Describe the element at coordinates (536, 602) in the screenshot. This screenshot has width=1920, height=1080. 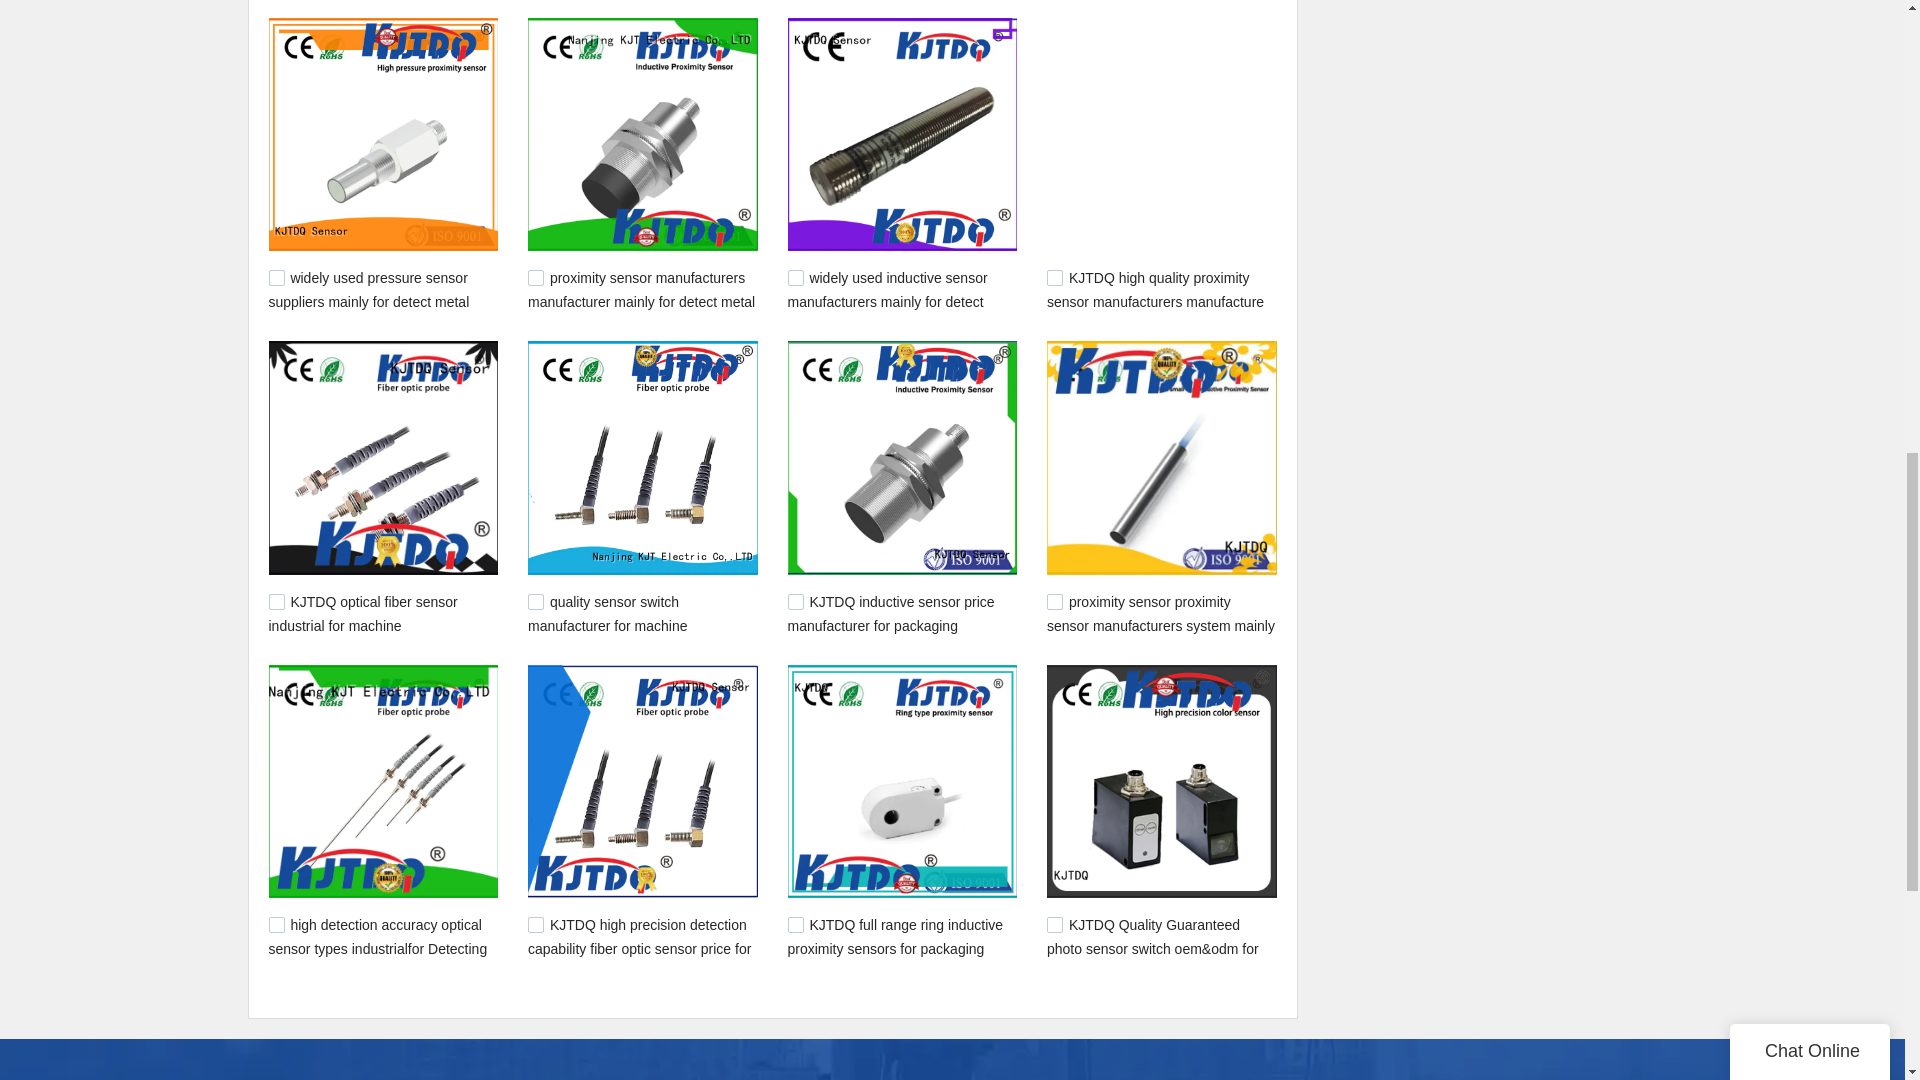
I see `1824` at that location.